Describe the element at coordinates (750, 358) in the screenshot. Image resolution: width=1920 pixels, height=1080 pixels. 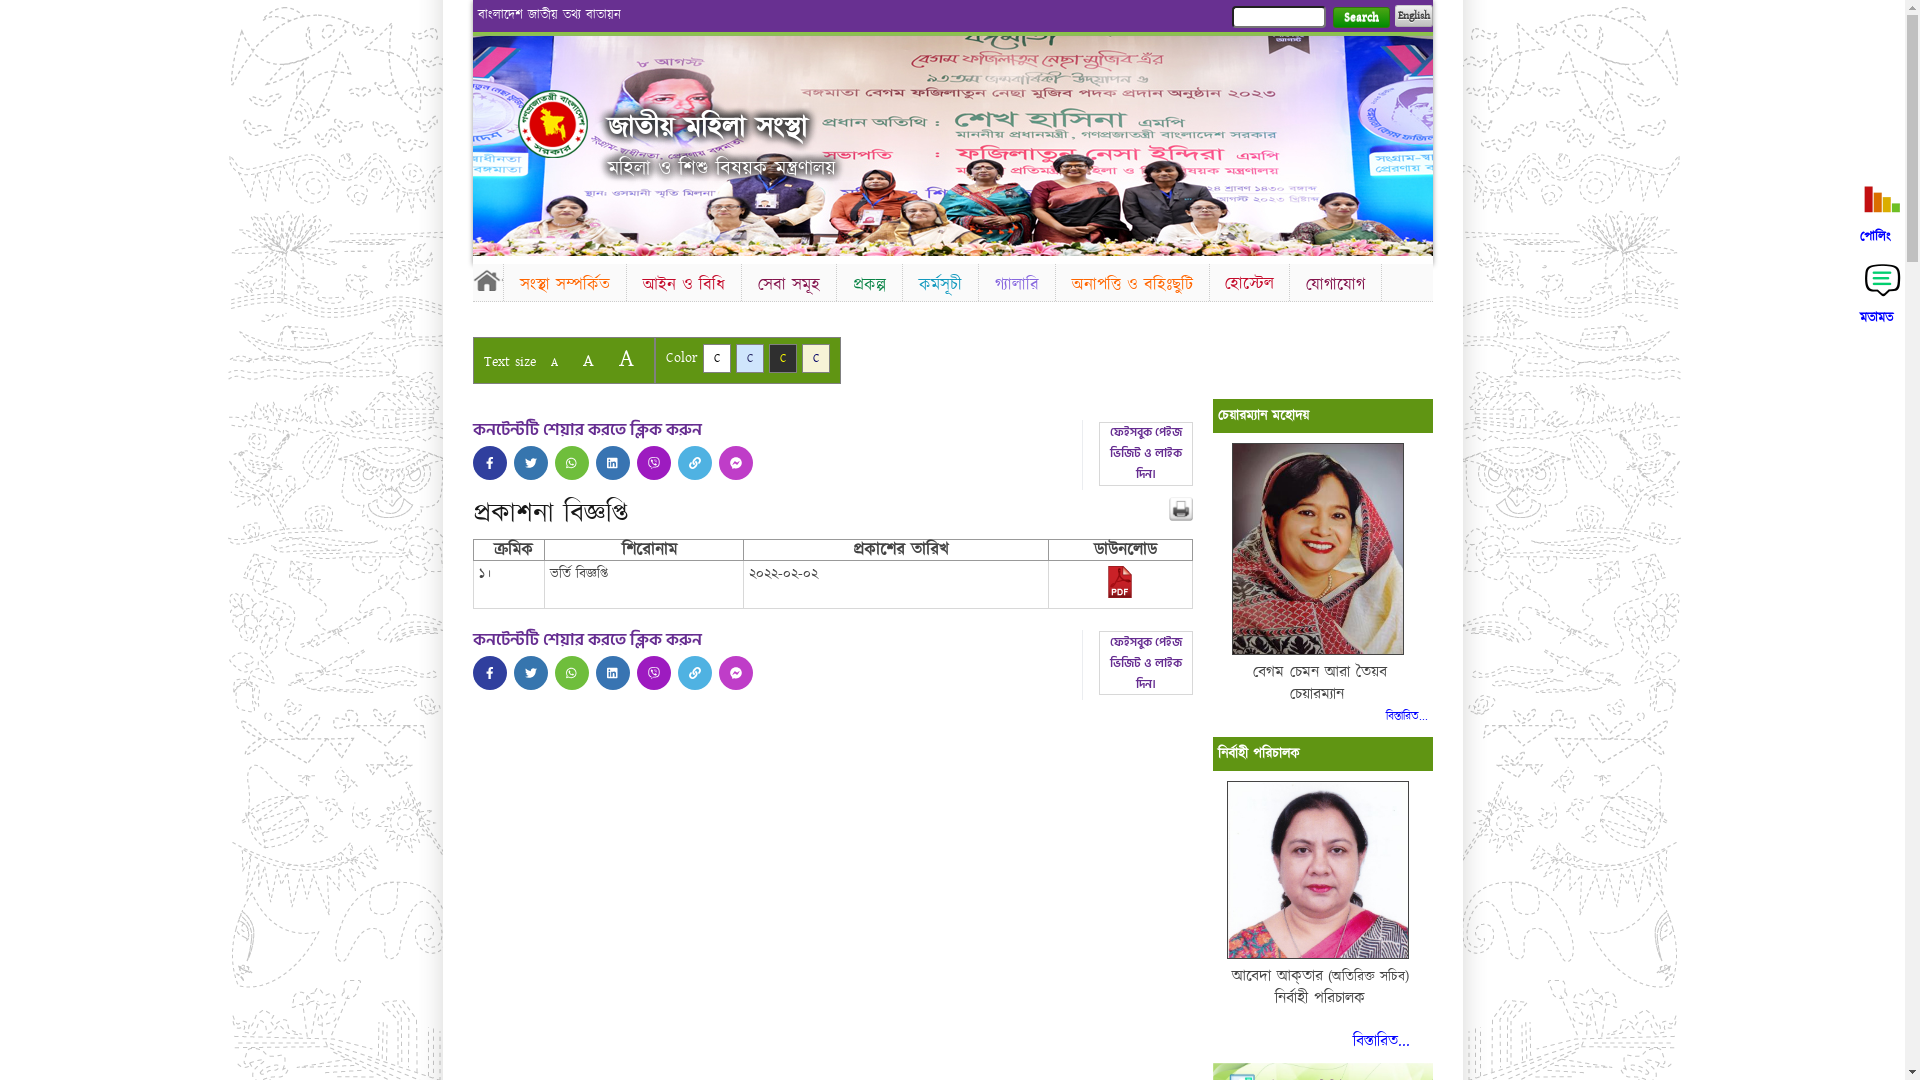
I see `C` at that location.